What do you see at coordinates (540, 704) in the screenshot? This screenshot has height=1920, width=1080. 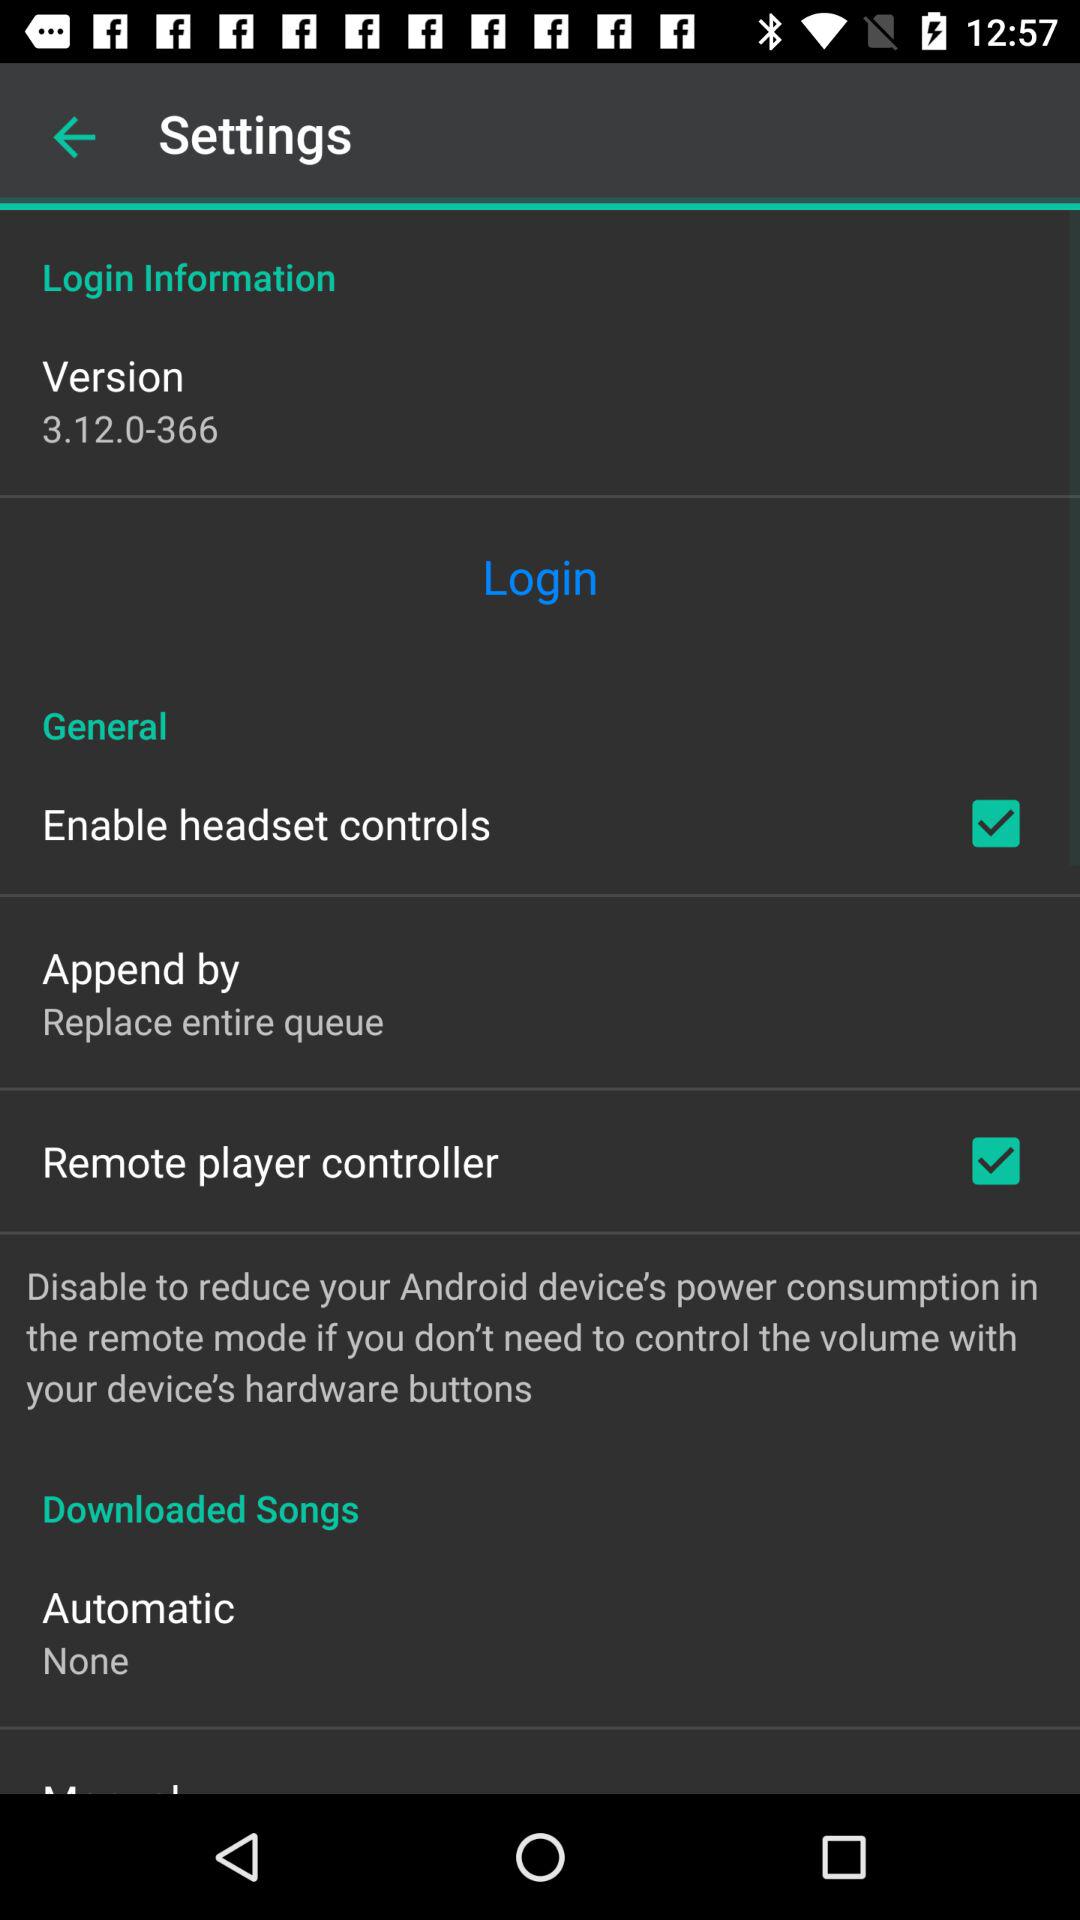 I see `tap icon at the center` at bounding box center [540, 704].